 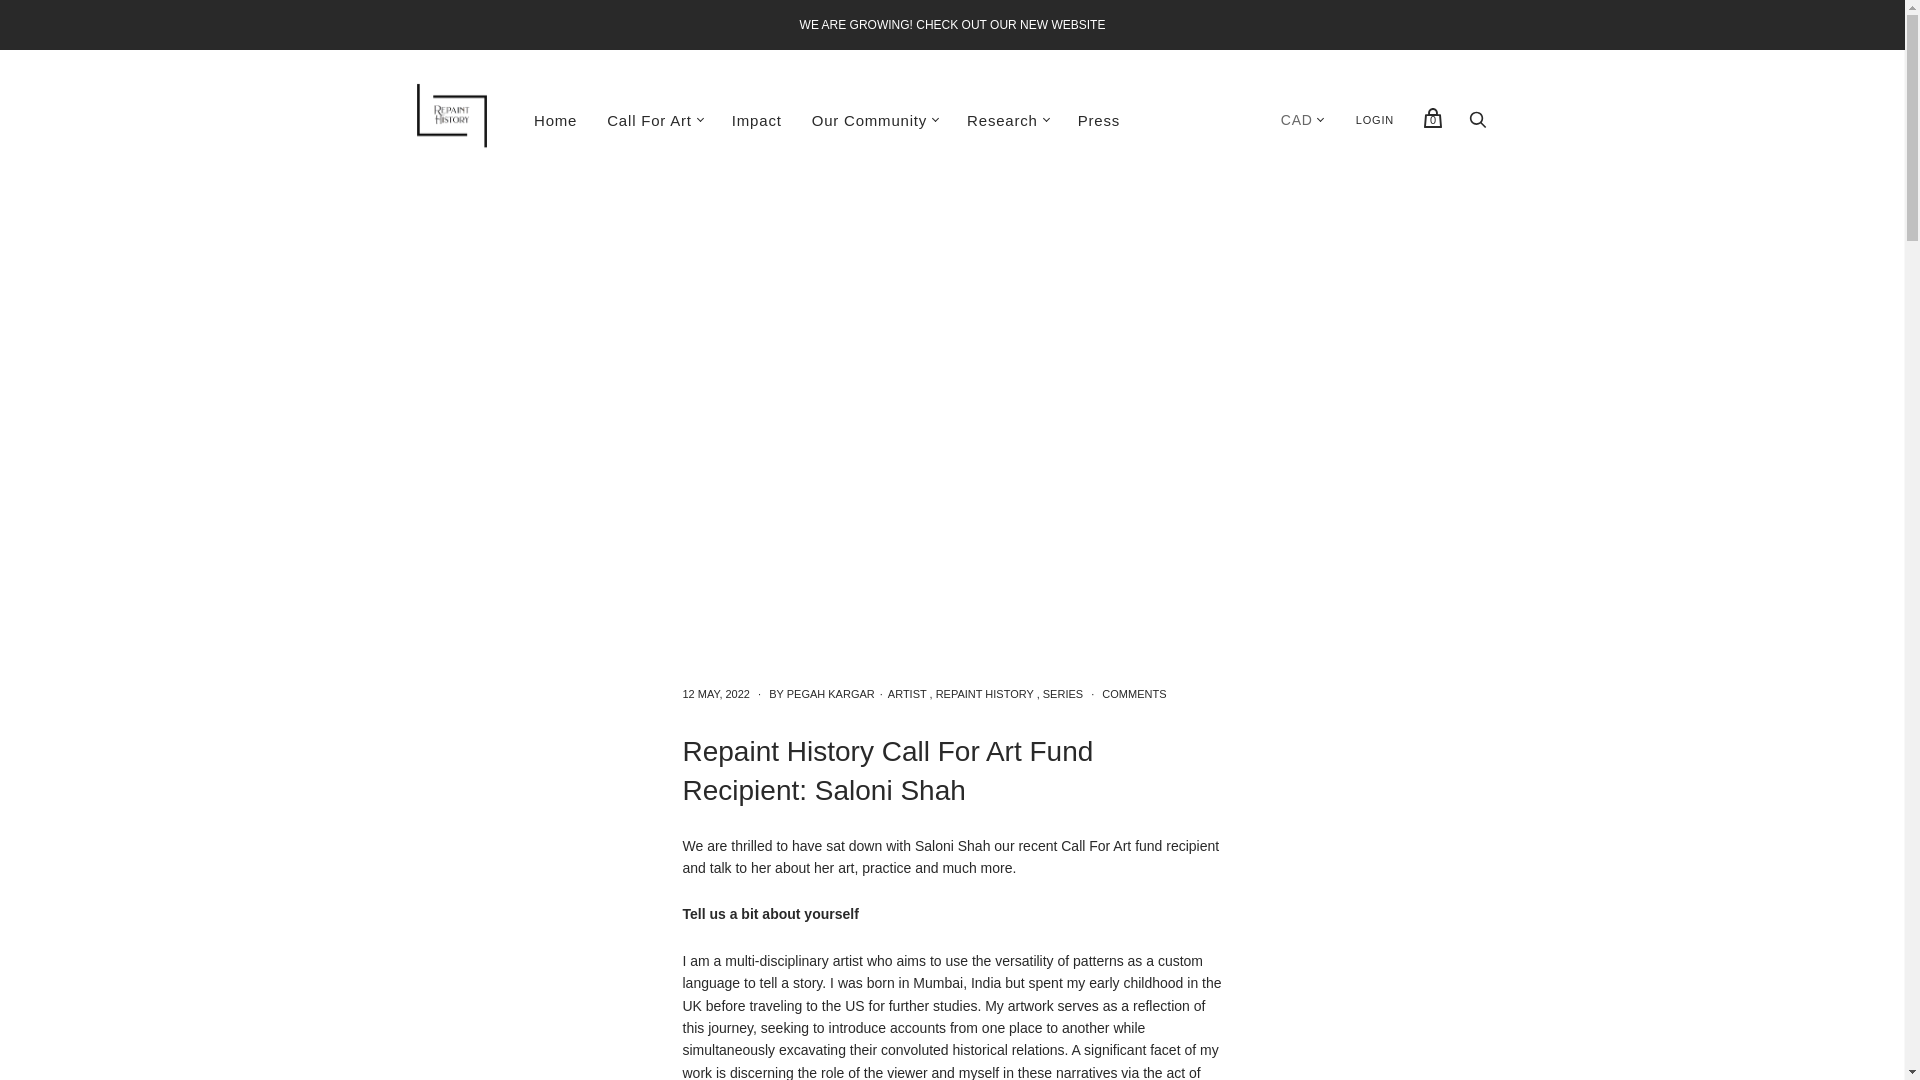 What do you see at coordinates (1374, 120) in the screenshot?
I see `LOGIN` at bounding box center [1374, 120].